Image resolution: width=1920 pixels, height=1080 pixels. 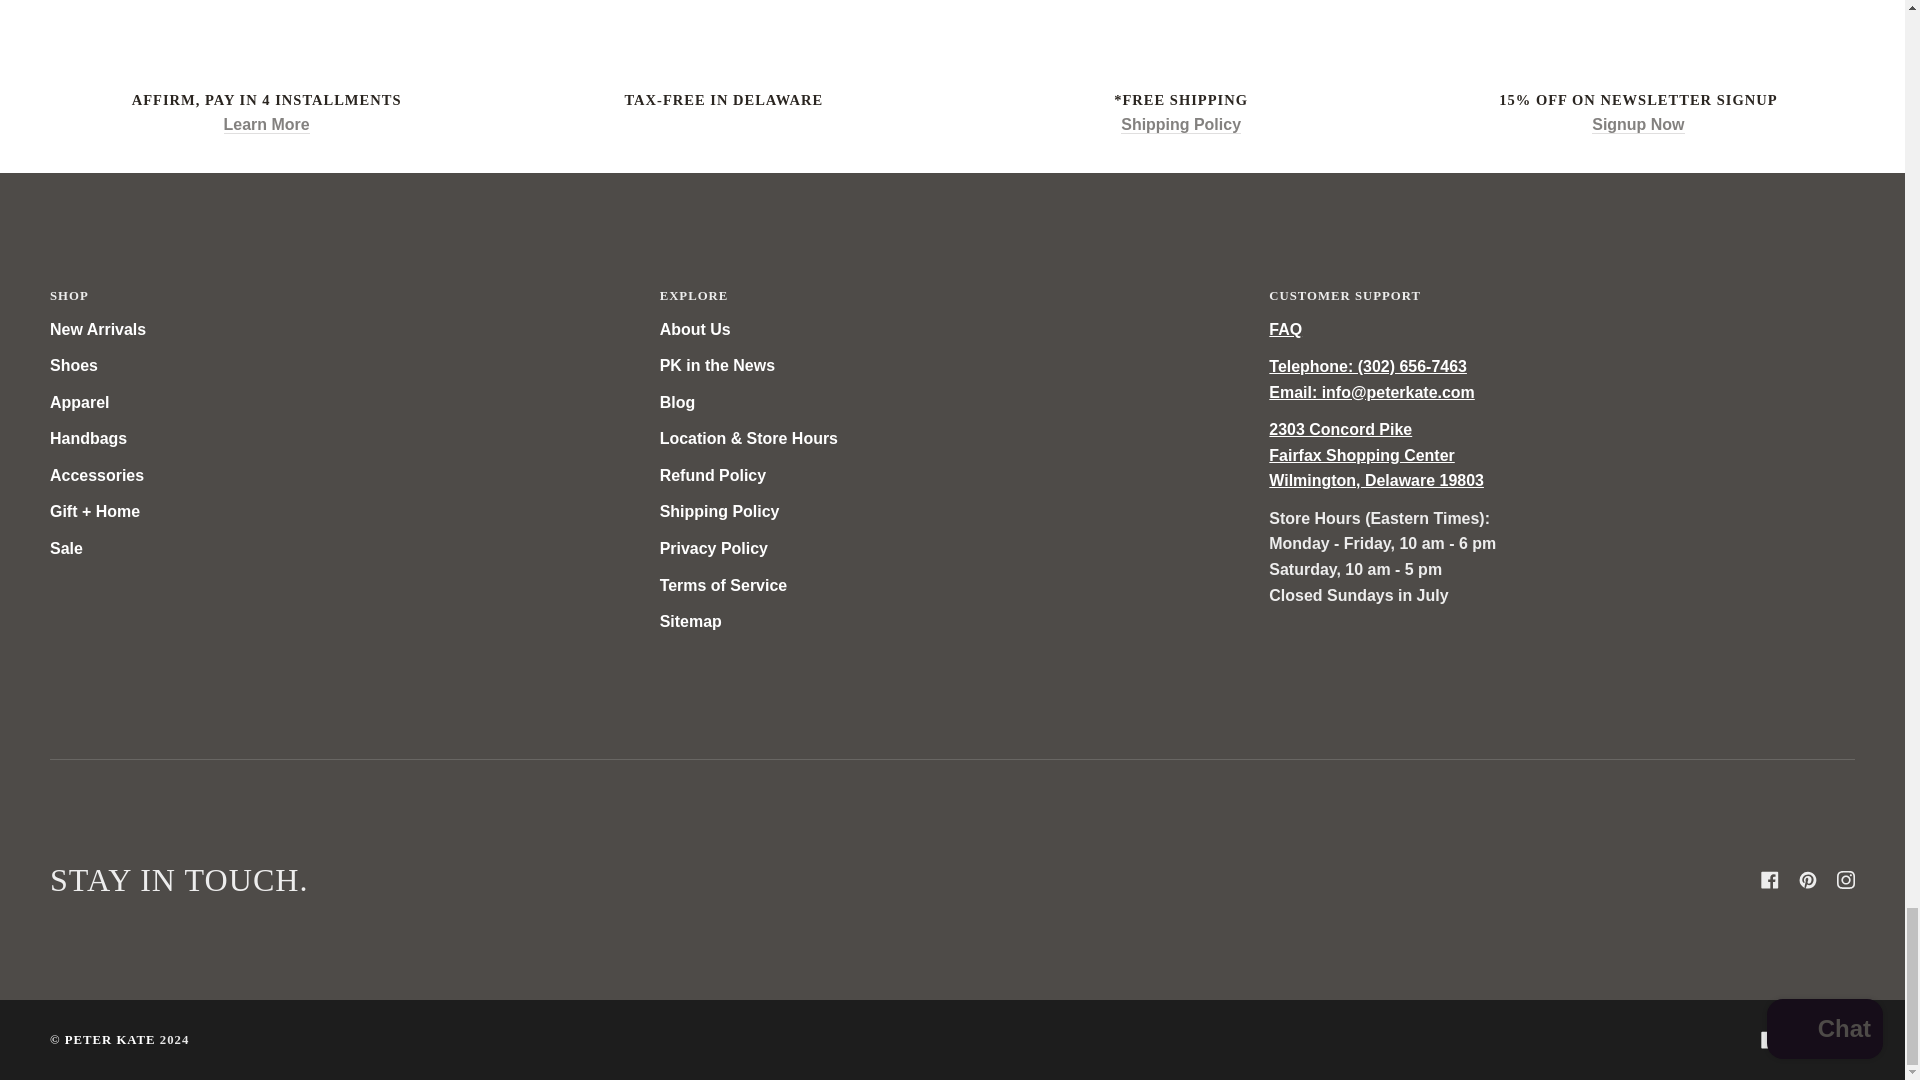 What do you see at coordinates (1846, 1040) in the screenshot?
I see `Instagram` at bounding box center [1846, 1040].